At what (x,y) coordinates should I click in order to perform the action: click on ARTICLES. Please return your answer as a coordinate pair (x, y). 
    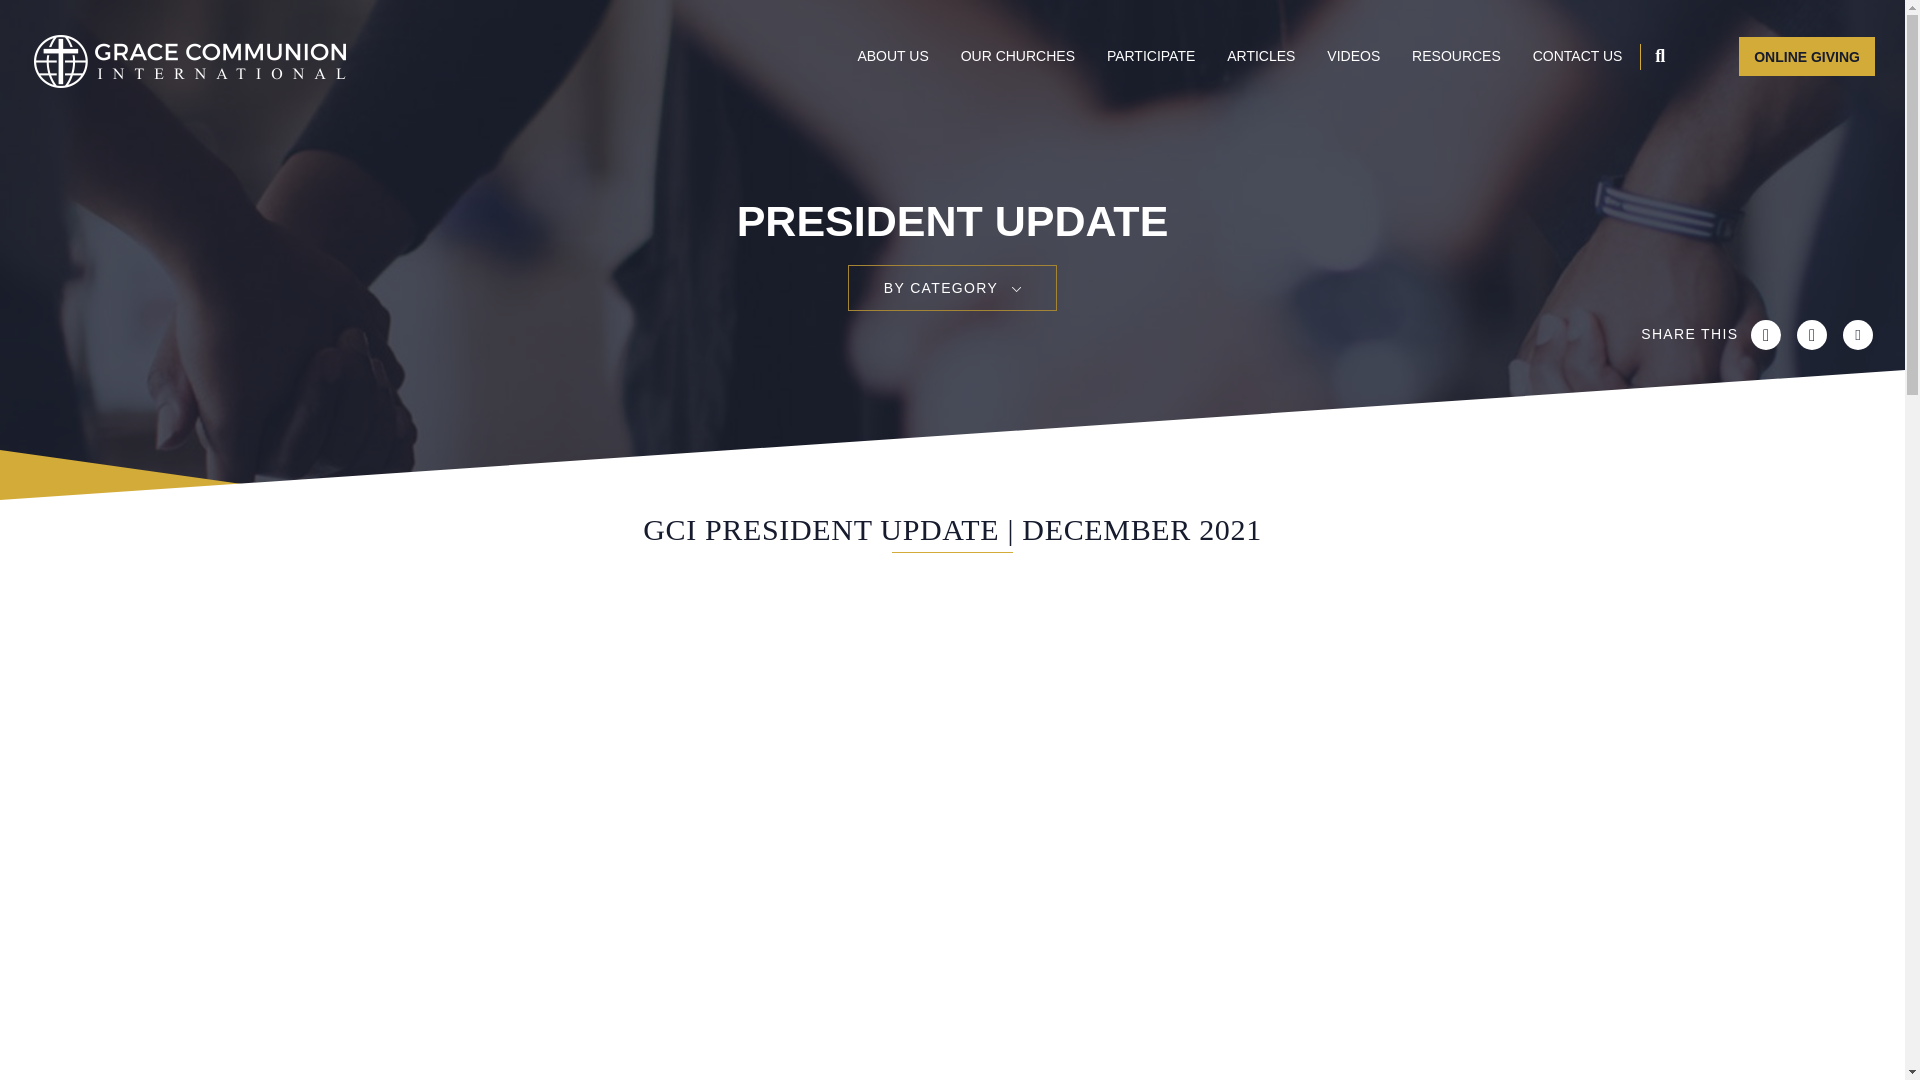
    Looking at the image, I should click on (1260, 54).